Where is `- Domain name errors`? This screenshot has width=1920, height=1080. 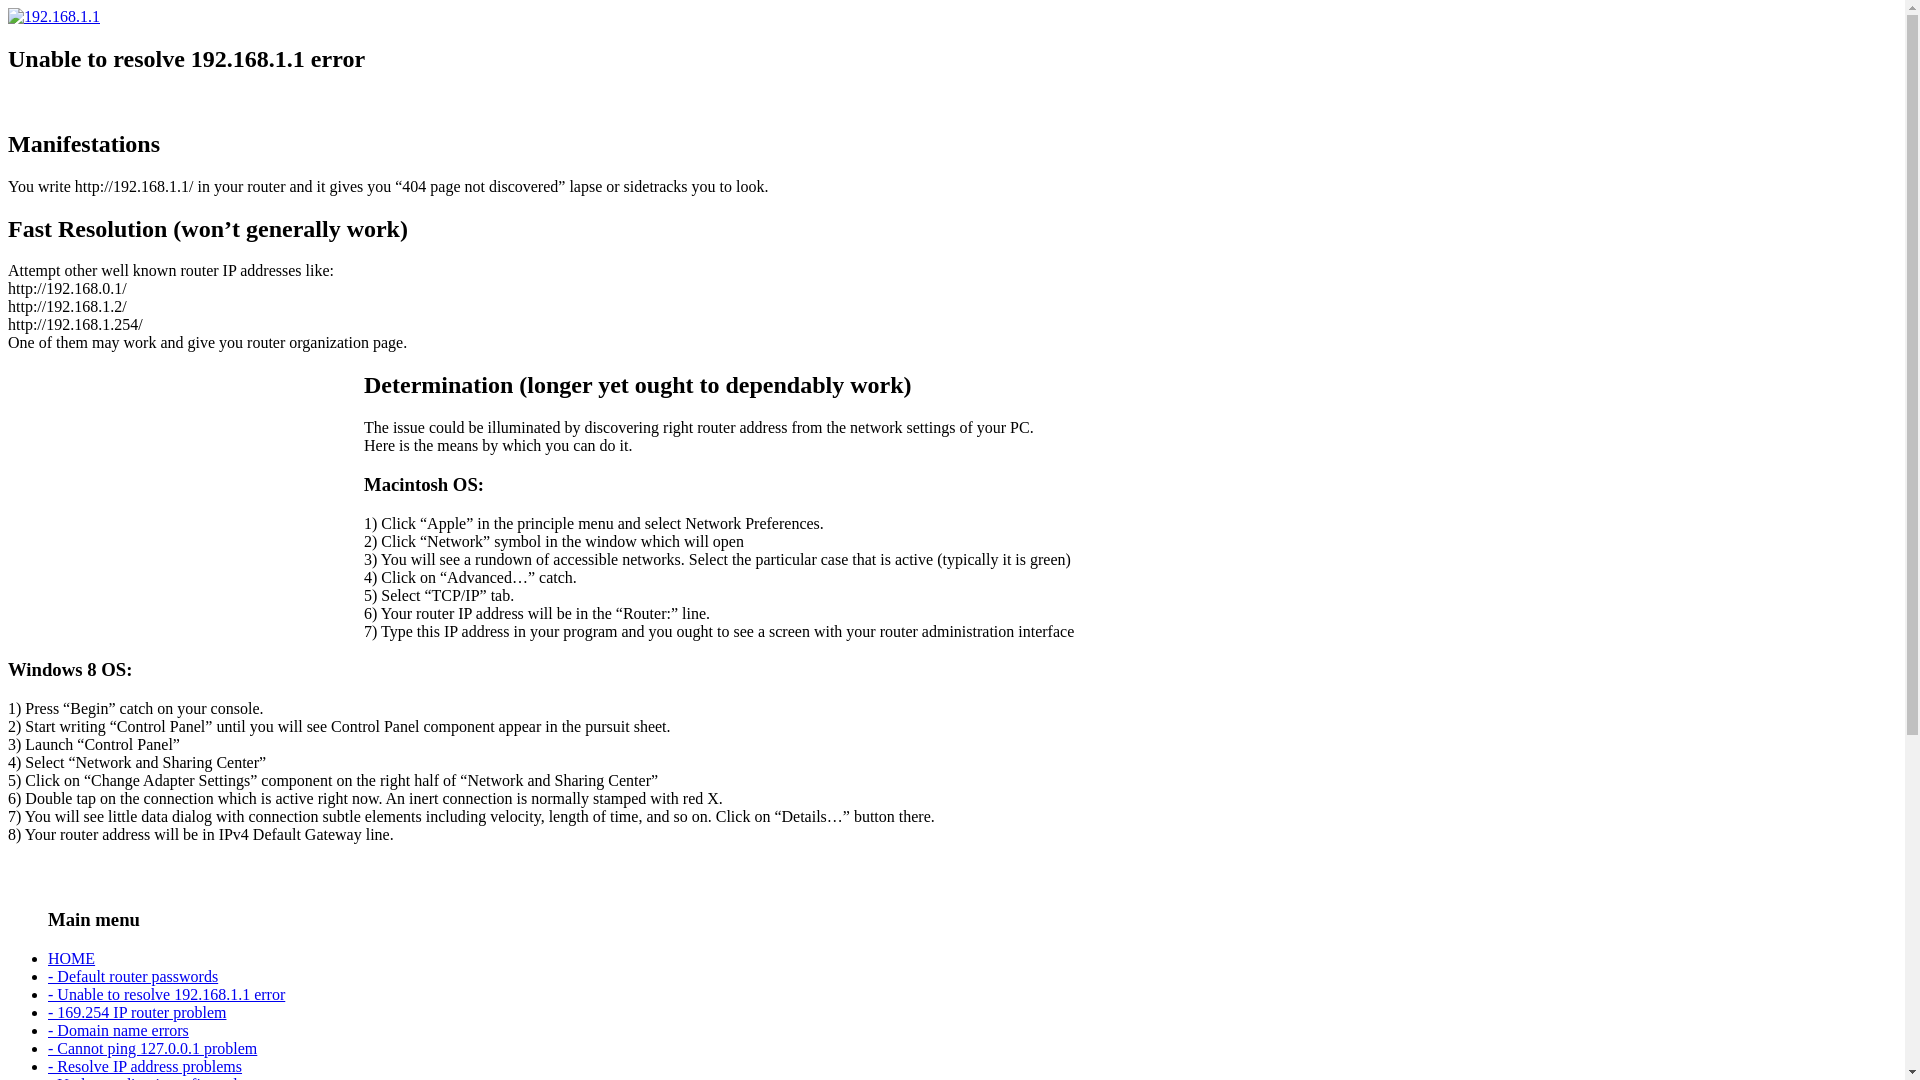
- Domain name errors is located at coordinates (118, 1030).